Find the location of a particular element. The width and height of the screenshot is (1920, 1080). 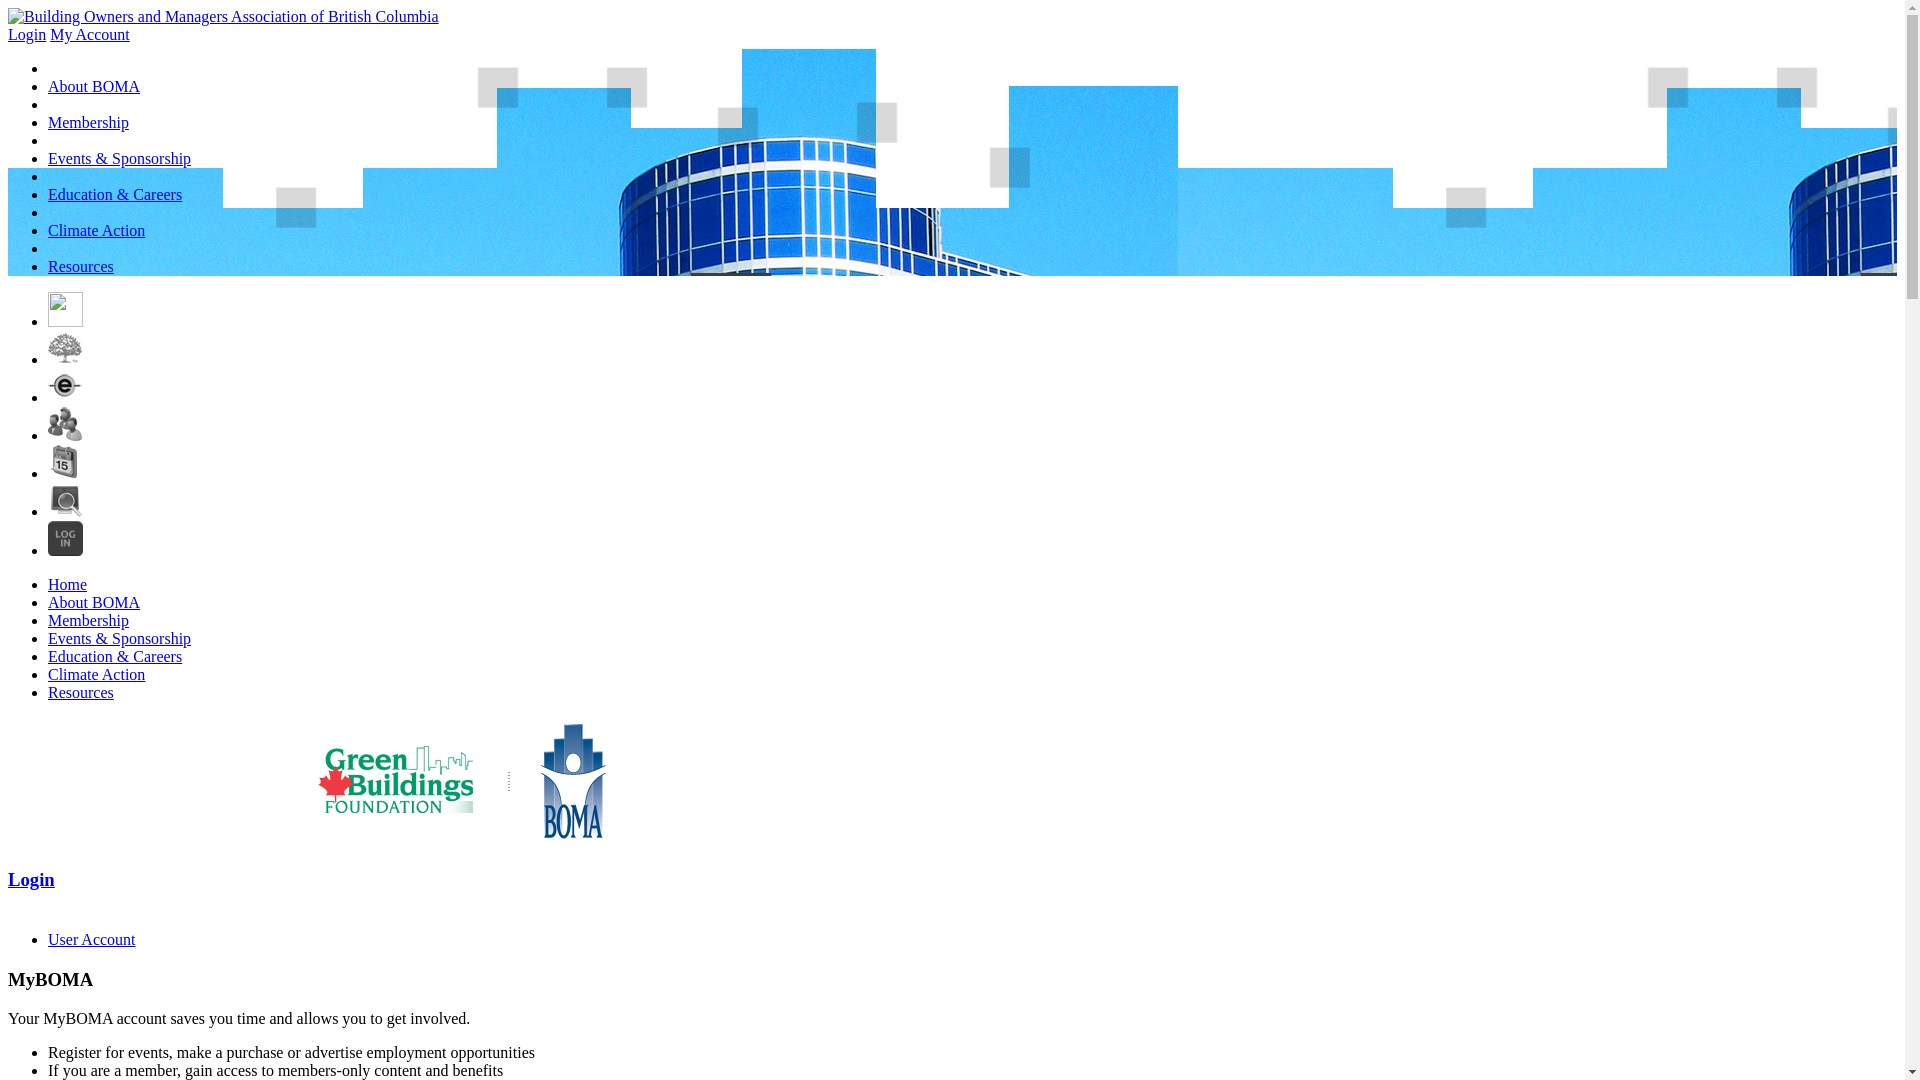

Membership is located at coordinates (88, 122).